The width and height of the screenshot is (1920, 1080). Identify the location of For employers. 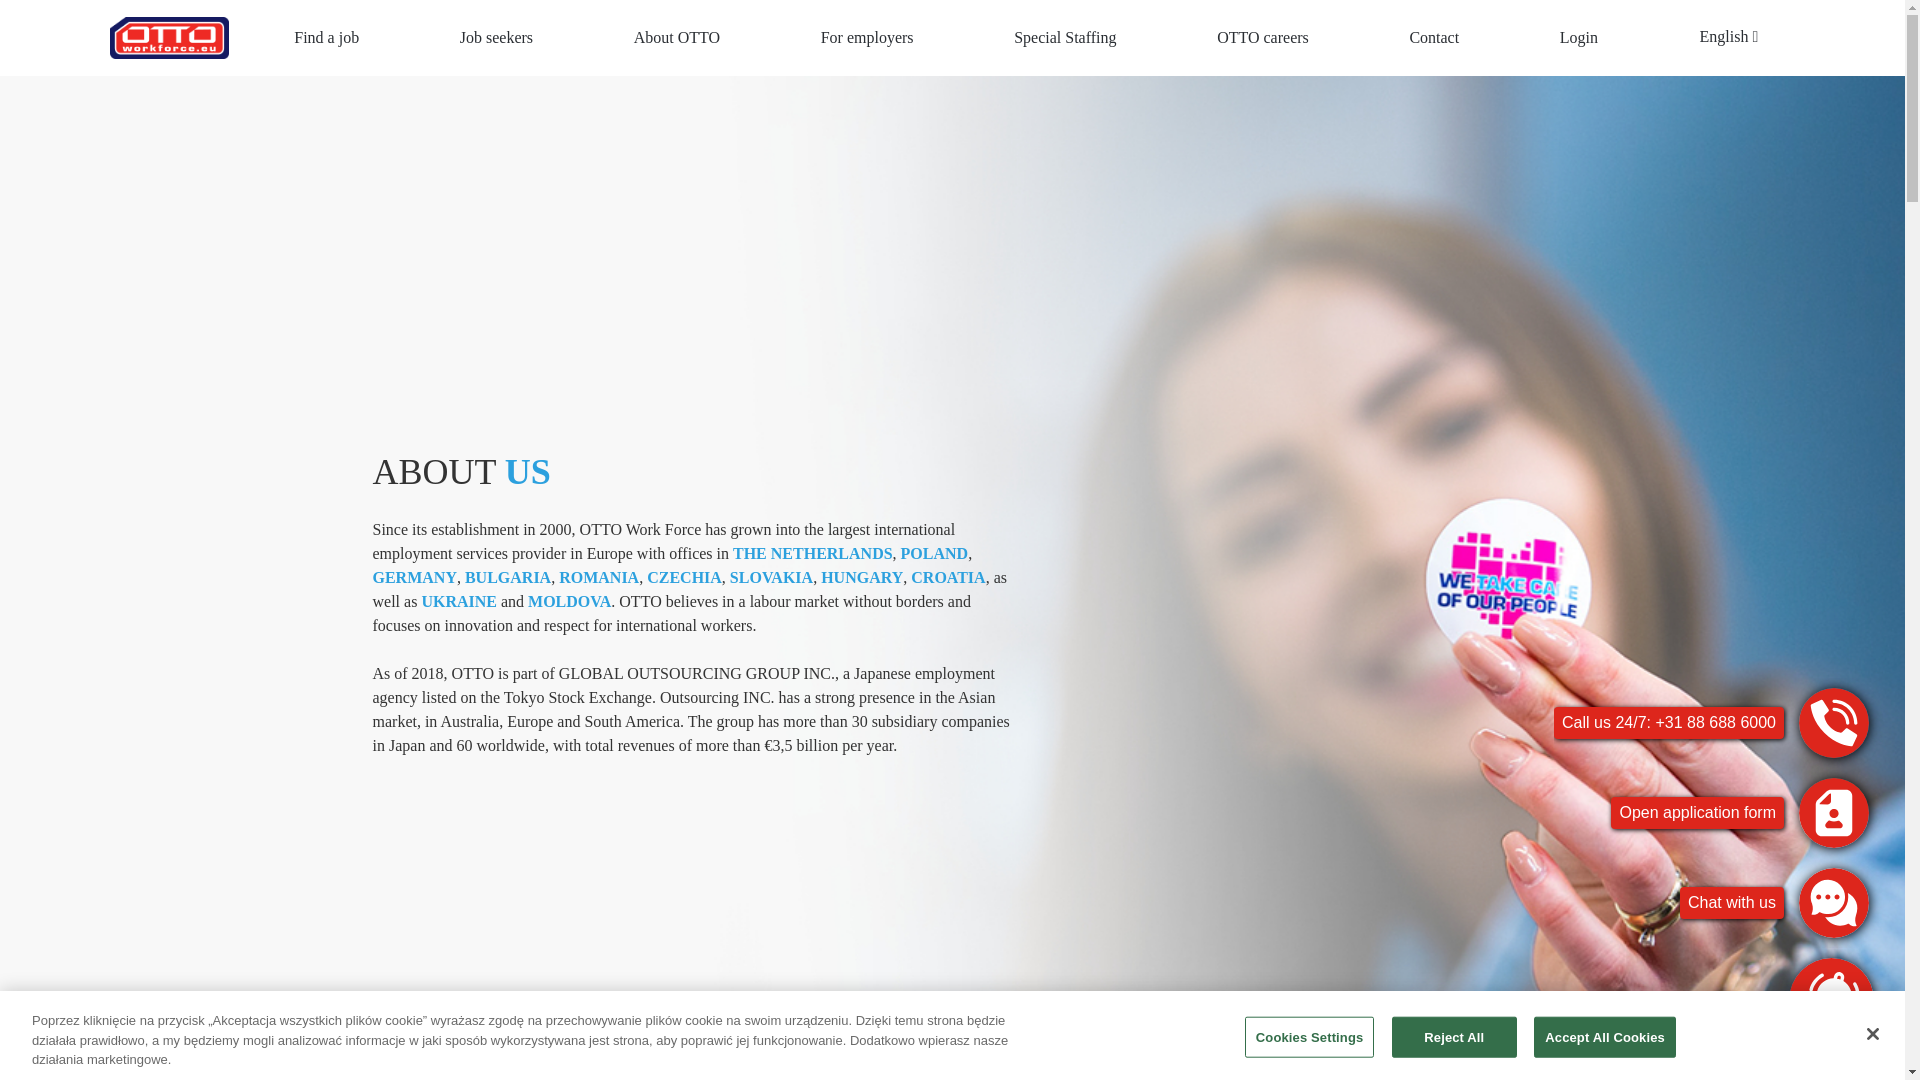
(867, 38).